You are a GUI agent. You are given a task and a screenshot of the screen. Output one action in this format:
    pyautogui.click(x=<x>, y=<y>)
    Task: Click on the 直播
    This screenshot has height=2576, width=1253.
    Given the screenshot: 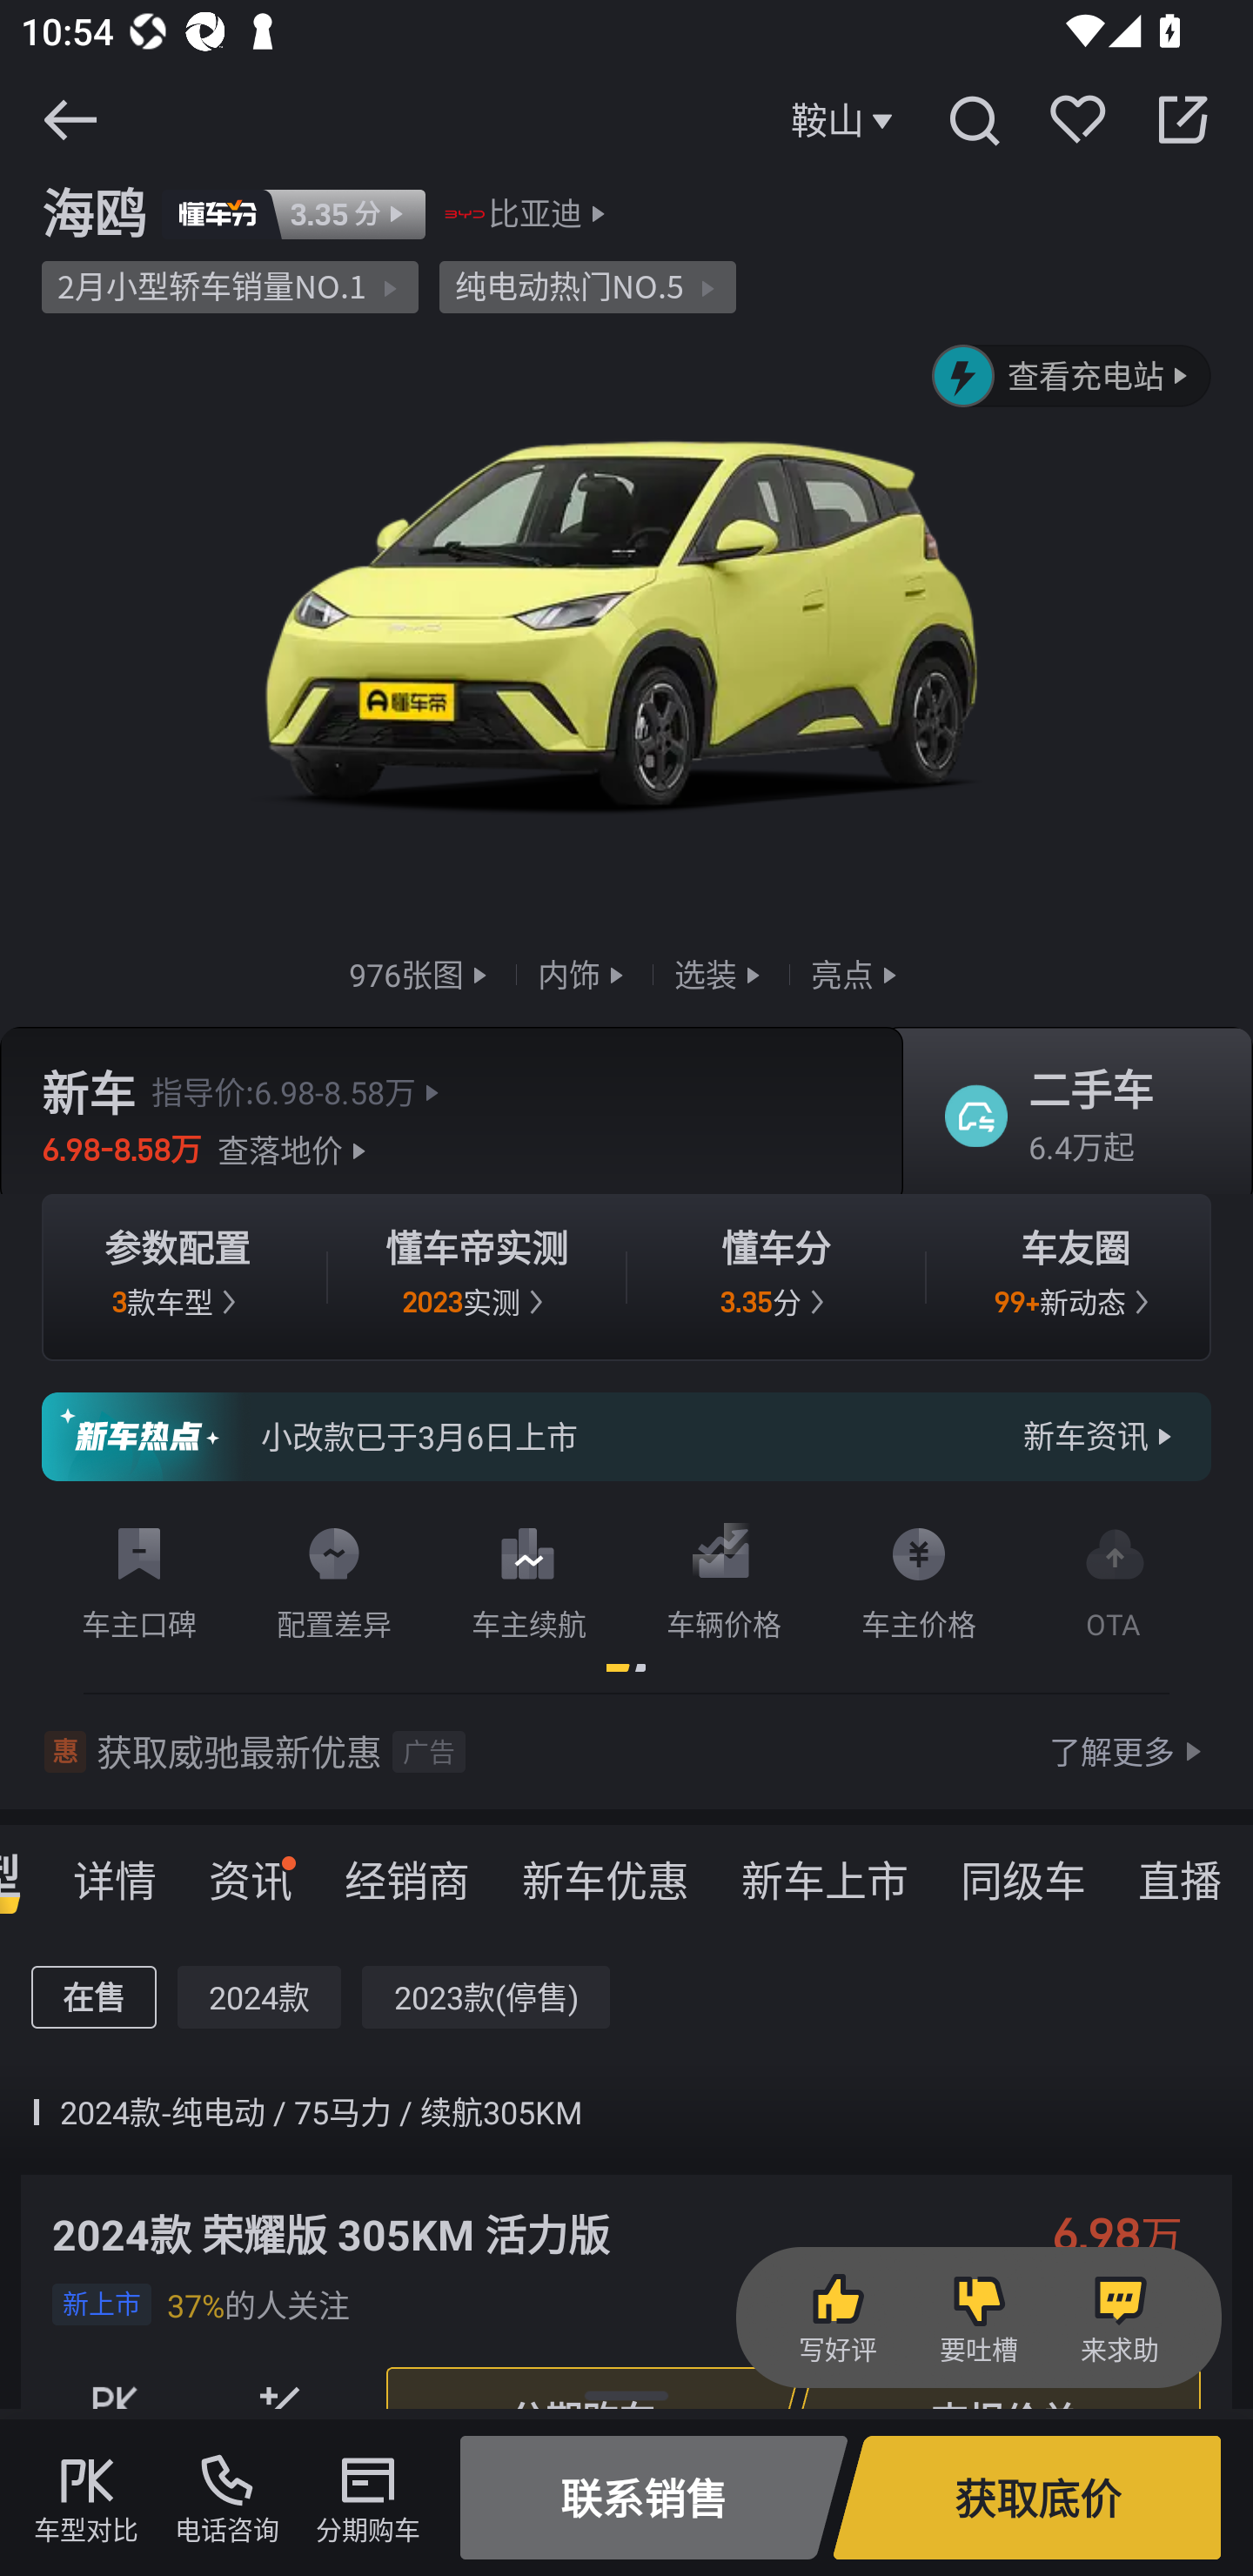 What is the action you would take?
    pyautogui.click(x=1180, y=1869)
    